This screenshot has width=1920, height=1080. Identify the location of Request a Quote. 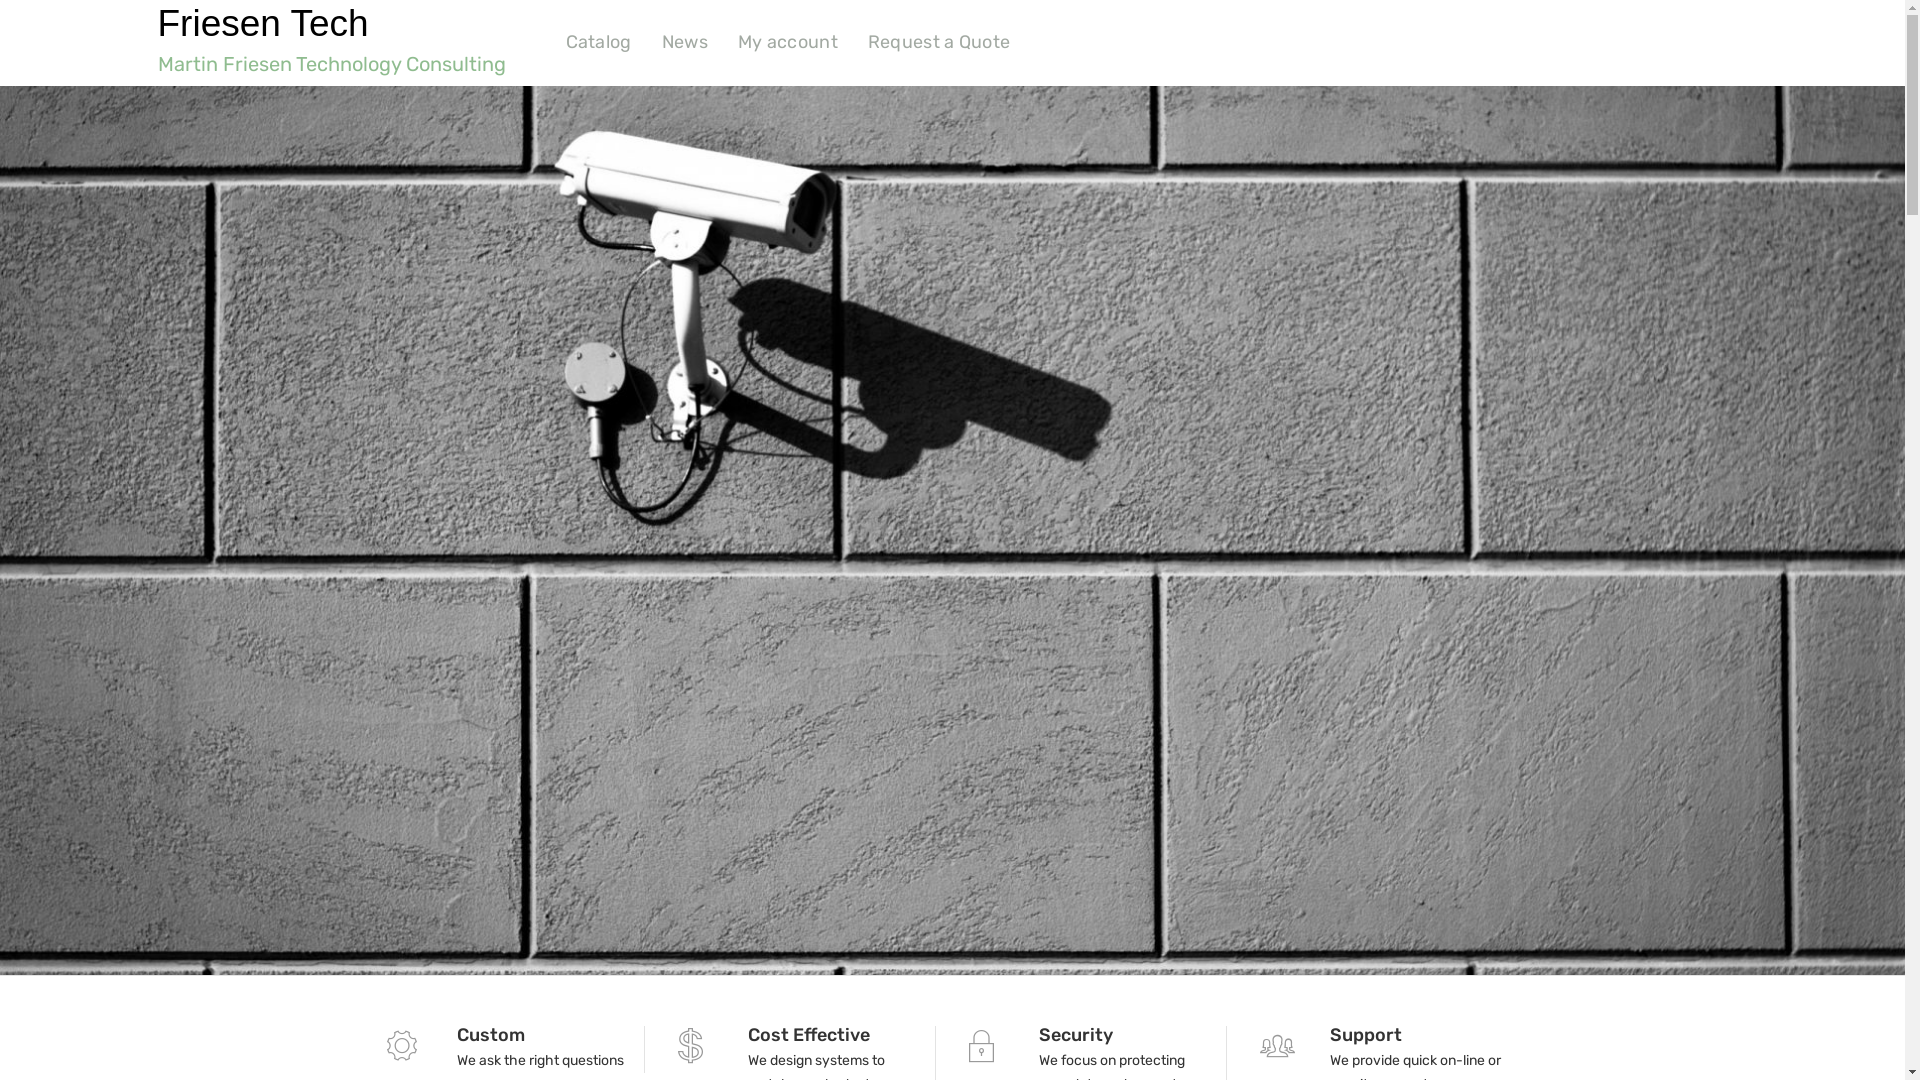
(940, 42).